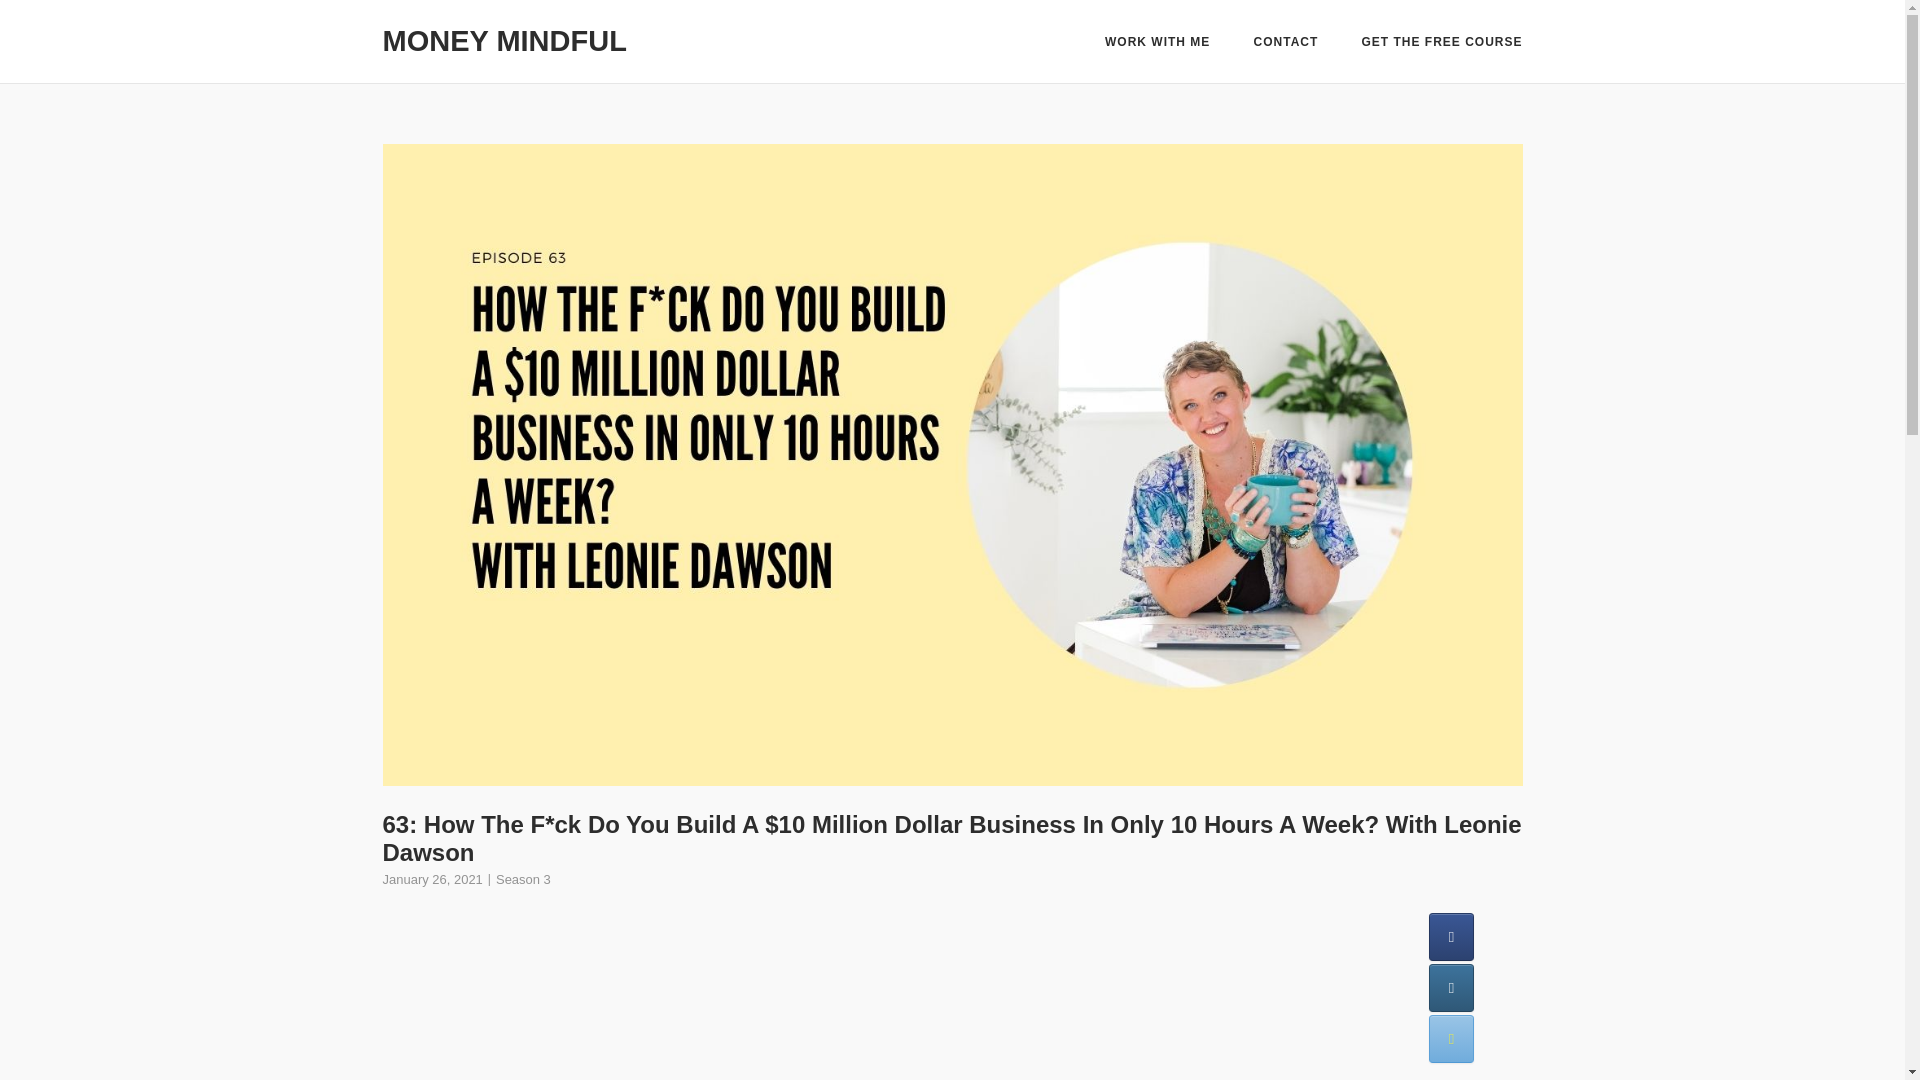 The height and width of the screenshot is (1080, 1920). What do you see at coordinates (1451, 936) in the screenshot?
I see `MONEY MINDFUL on Facebook` at bounding box center [1451, 936].